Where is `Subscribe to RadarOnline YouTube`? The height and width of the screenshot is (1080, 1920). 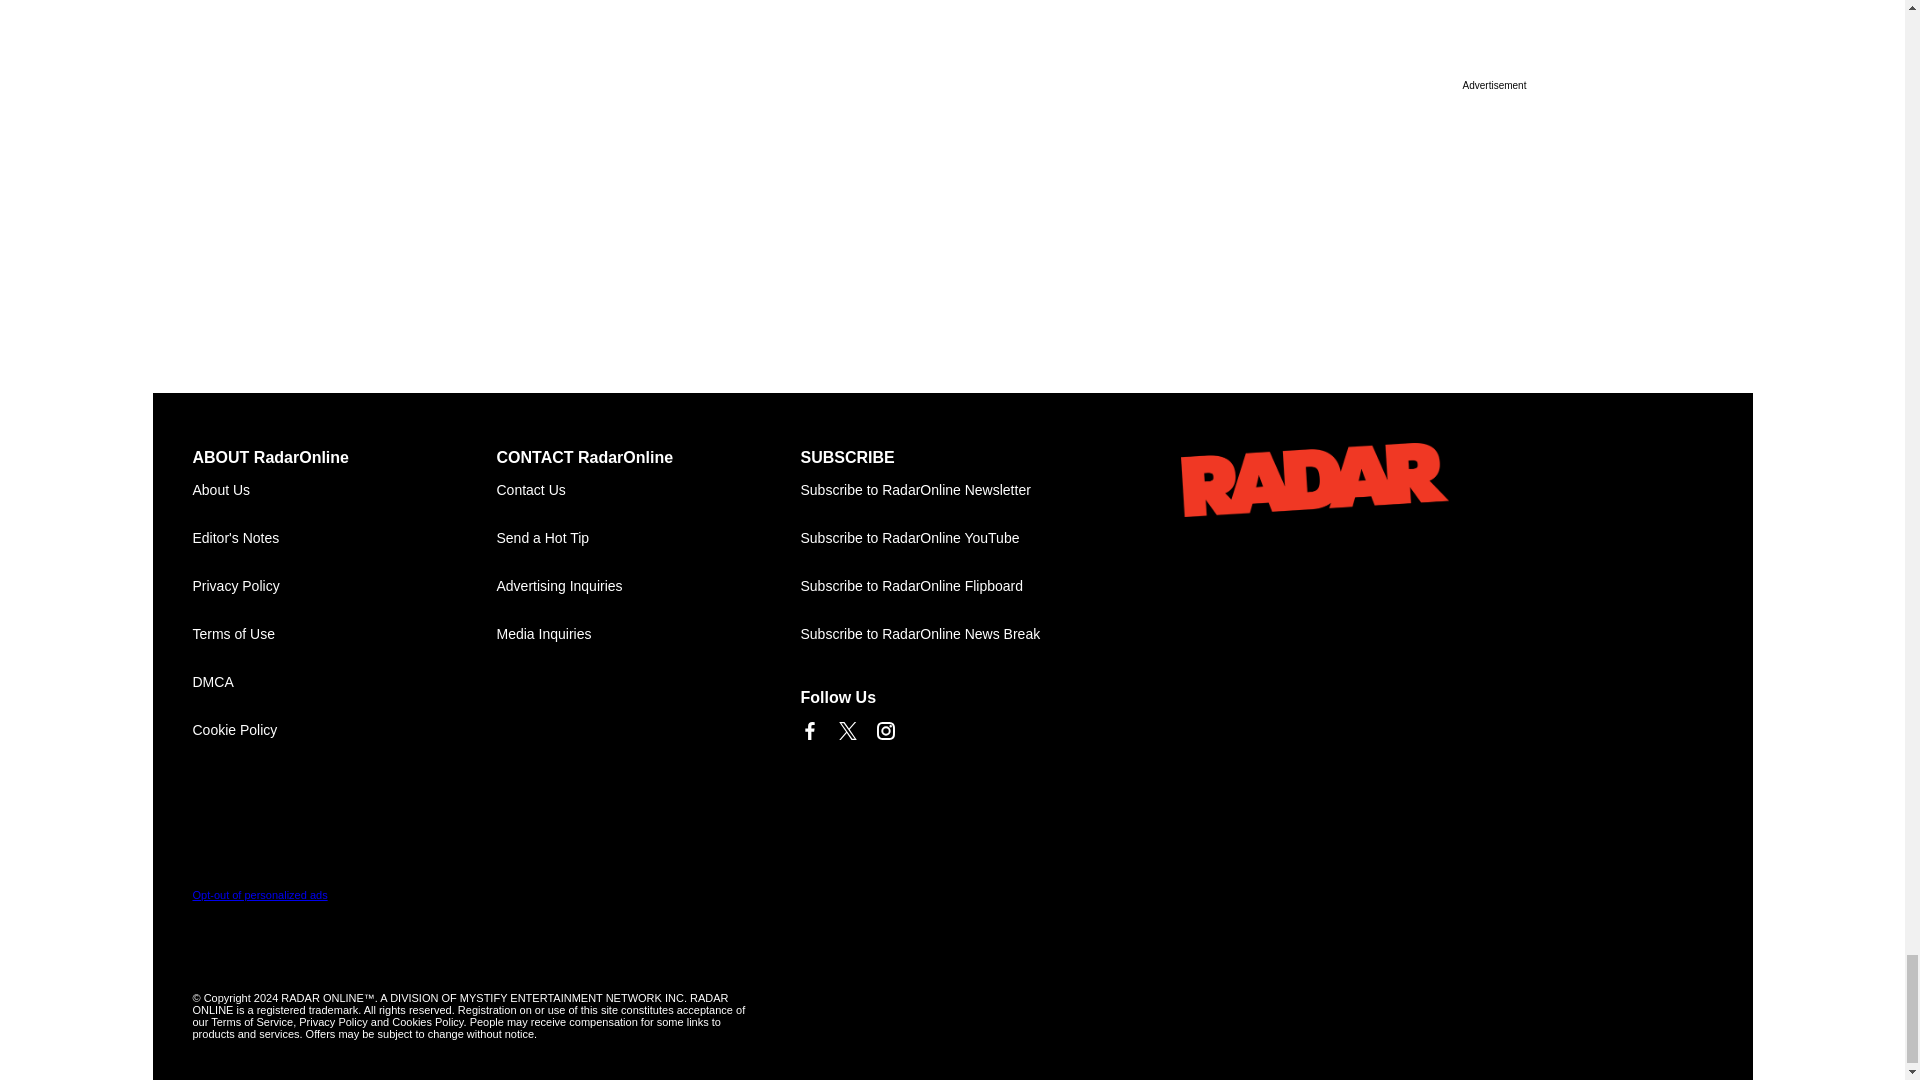 Subscribe to RadarOnline YouTube is located at coordinates (952, 538).